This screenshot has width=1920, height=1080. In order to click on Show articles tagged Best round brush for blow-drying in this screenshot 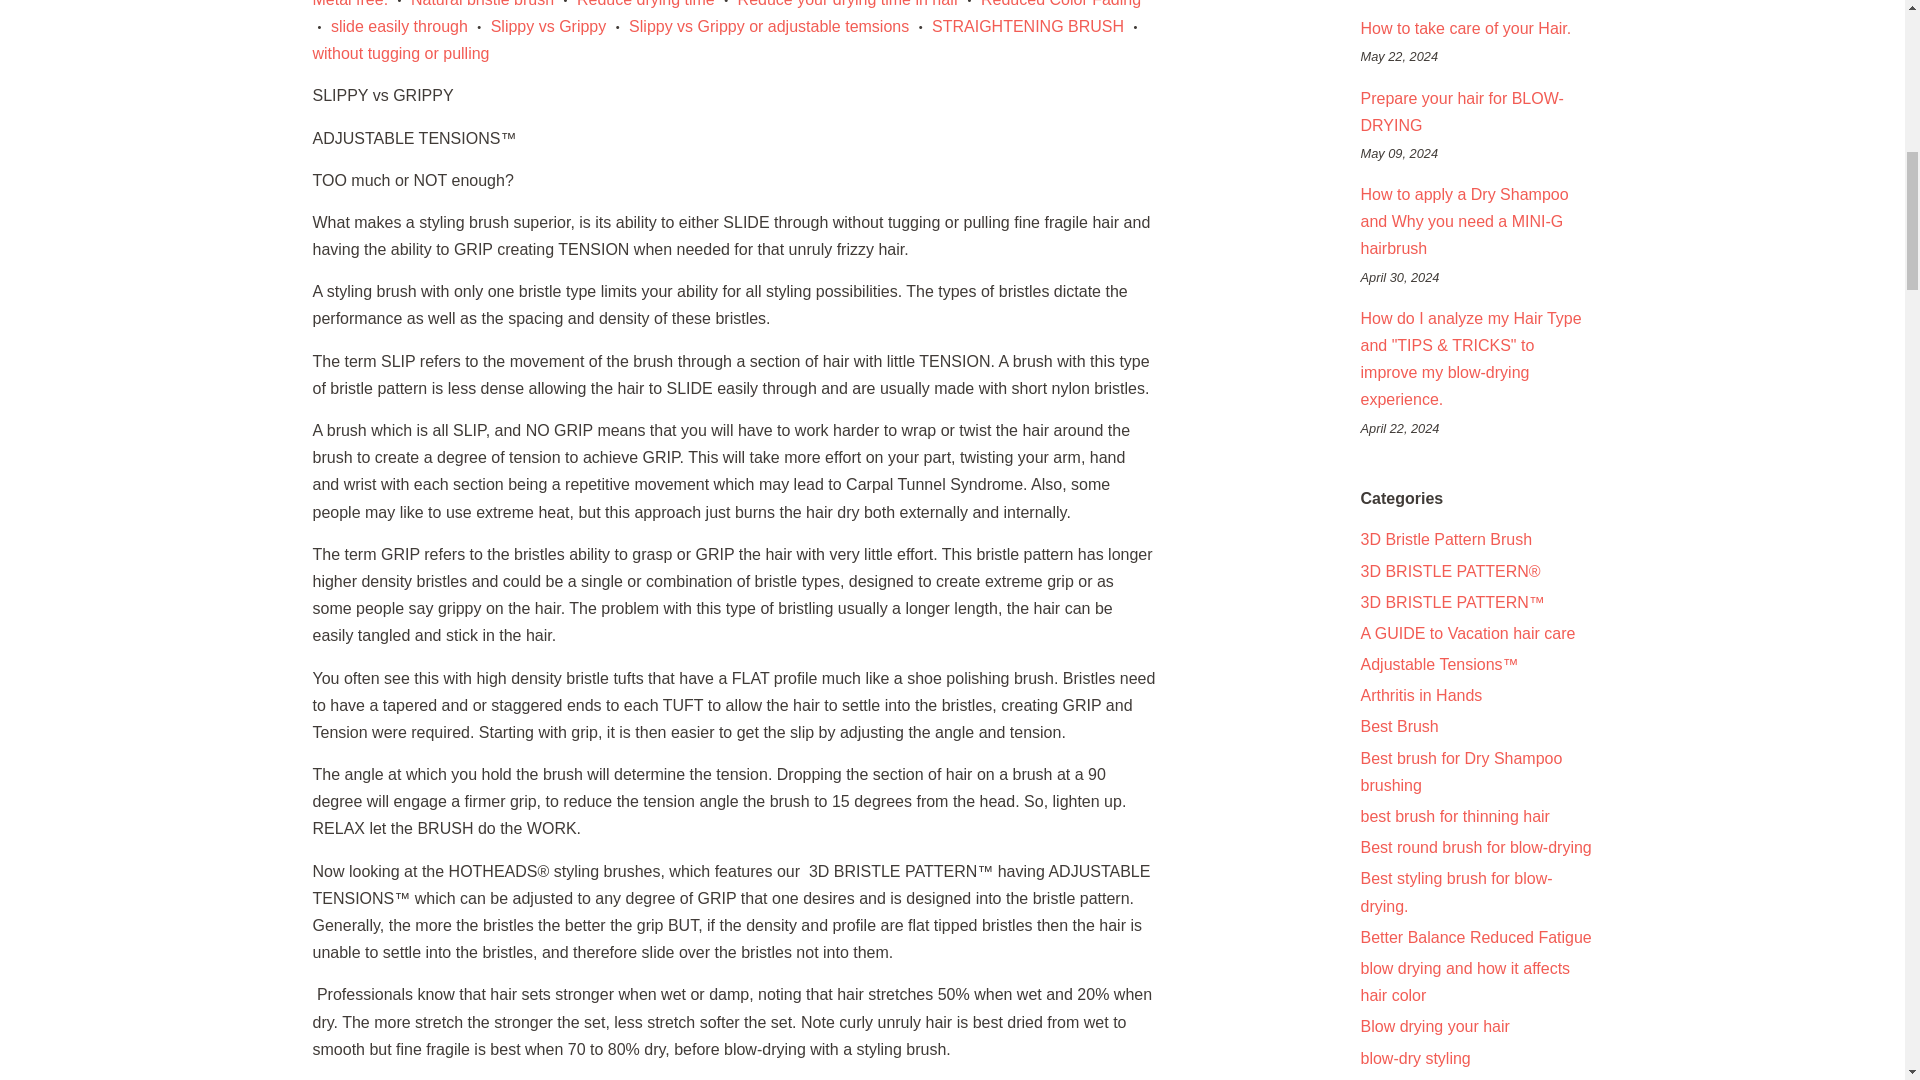, I will do `click(1475, 848)`.